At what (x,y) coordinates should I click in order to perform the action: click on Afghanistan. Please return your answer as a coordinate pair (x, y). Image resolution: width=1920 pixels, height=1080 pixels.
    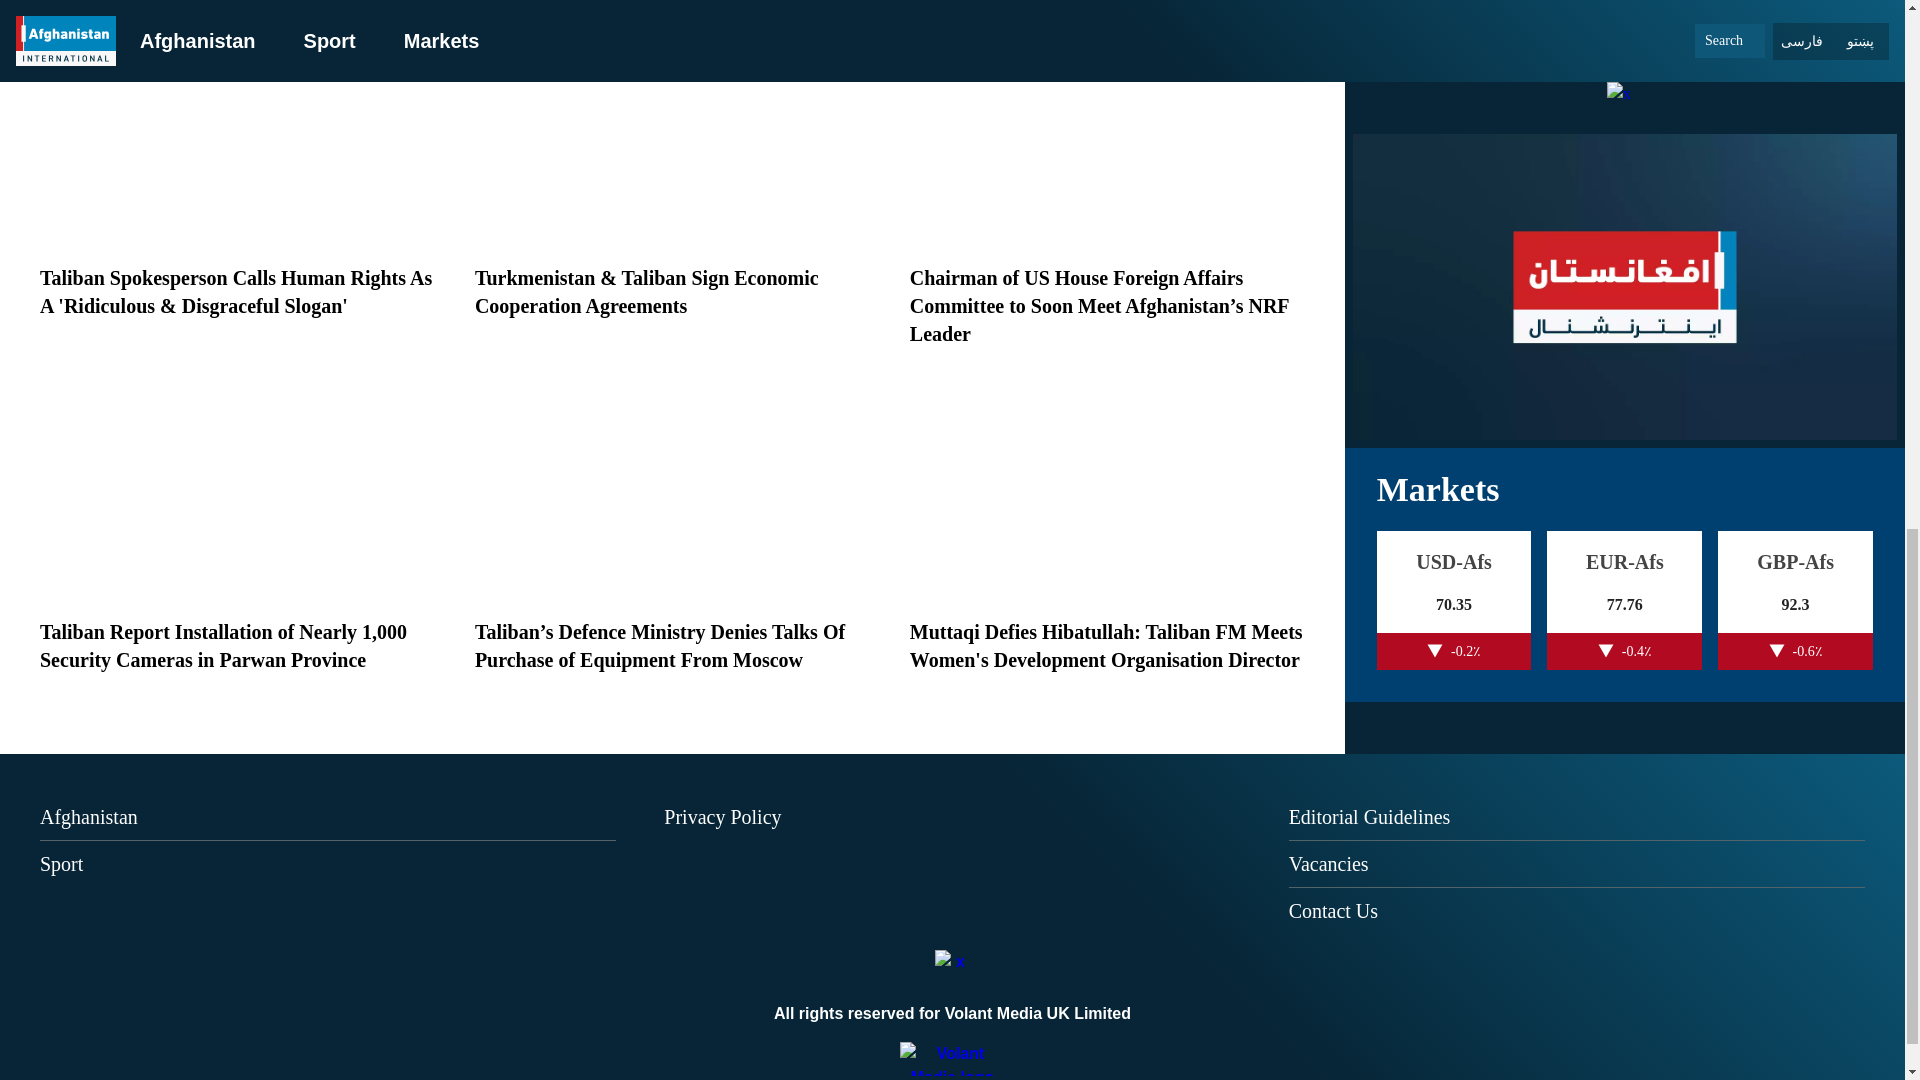
    Looking at the image, I should click on (89, 816).